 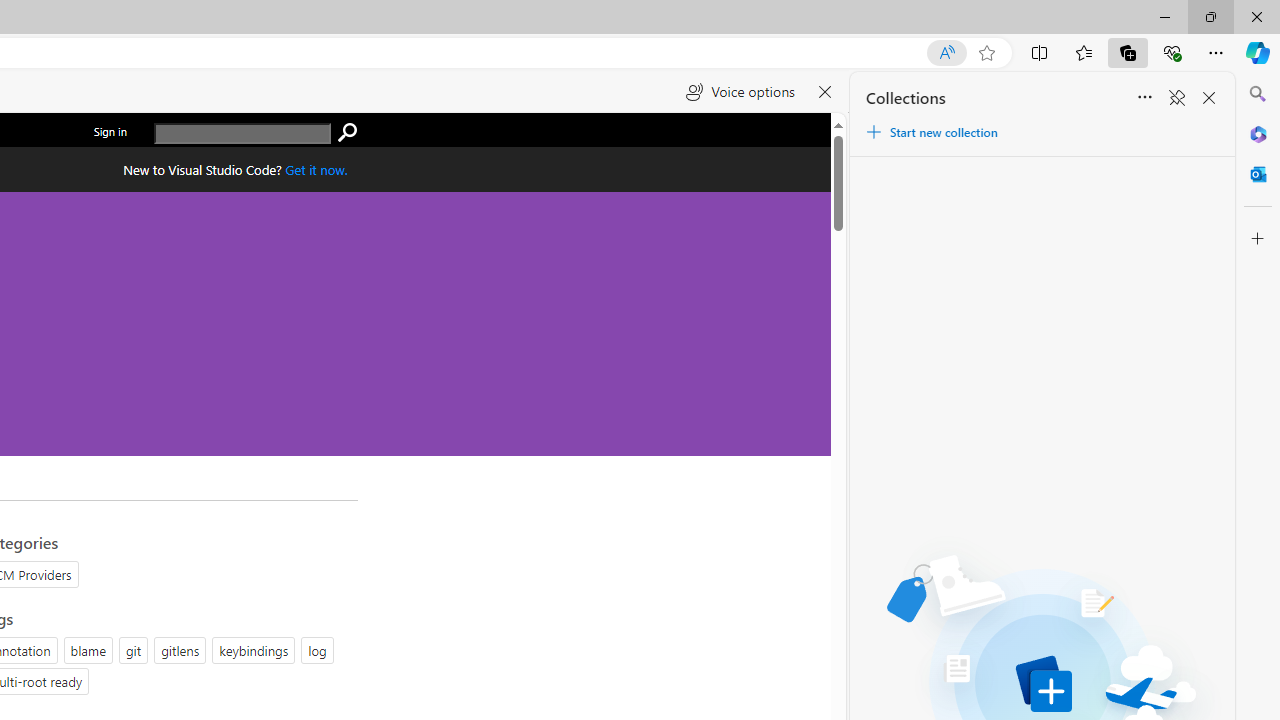 What do you see at coordinates (740, 92) in the screenshot?
I see `Voice options` at bounding box center [740, 92].